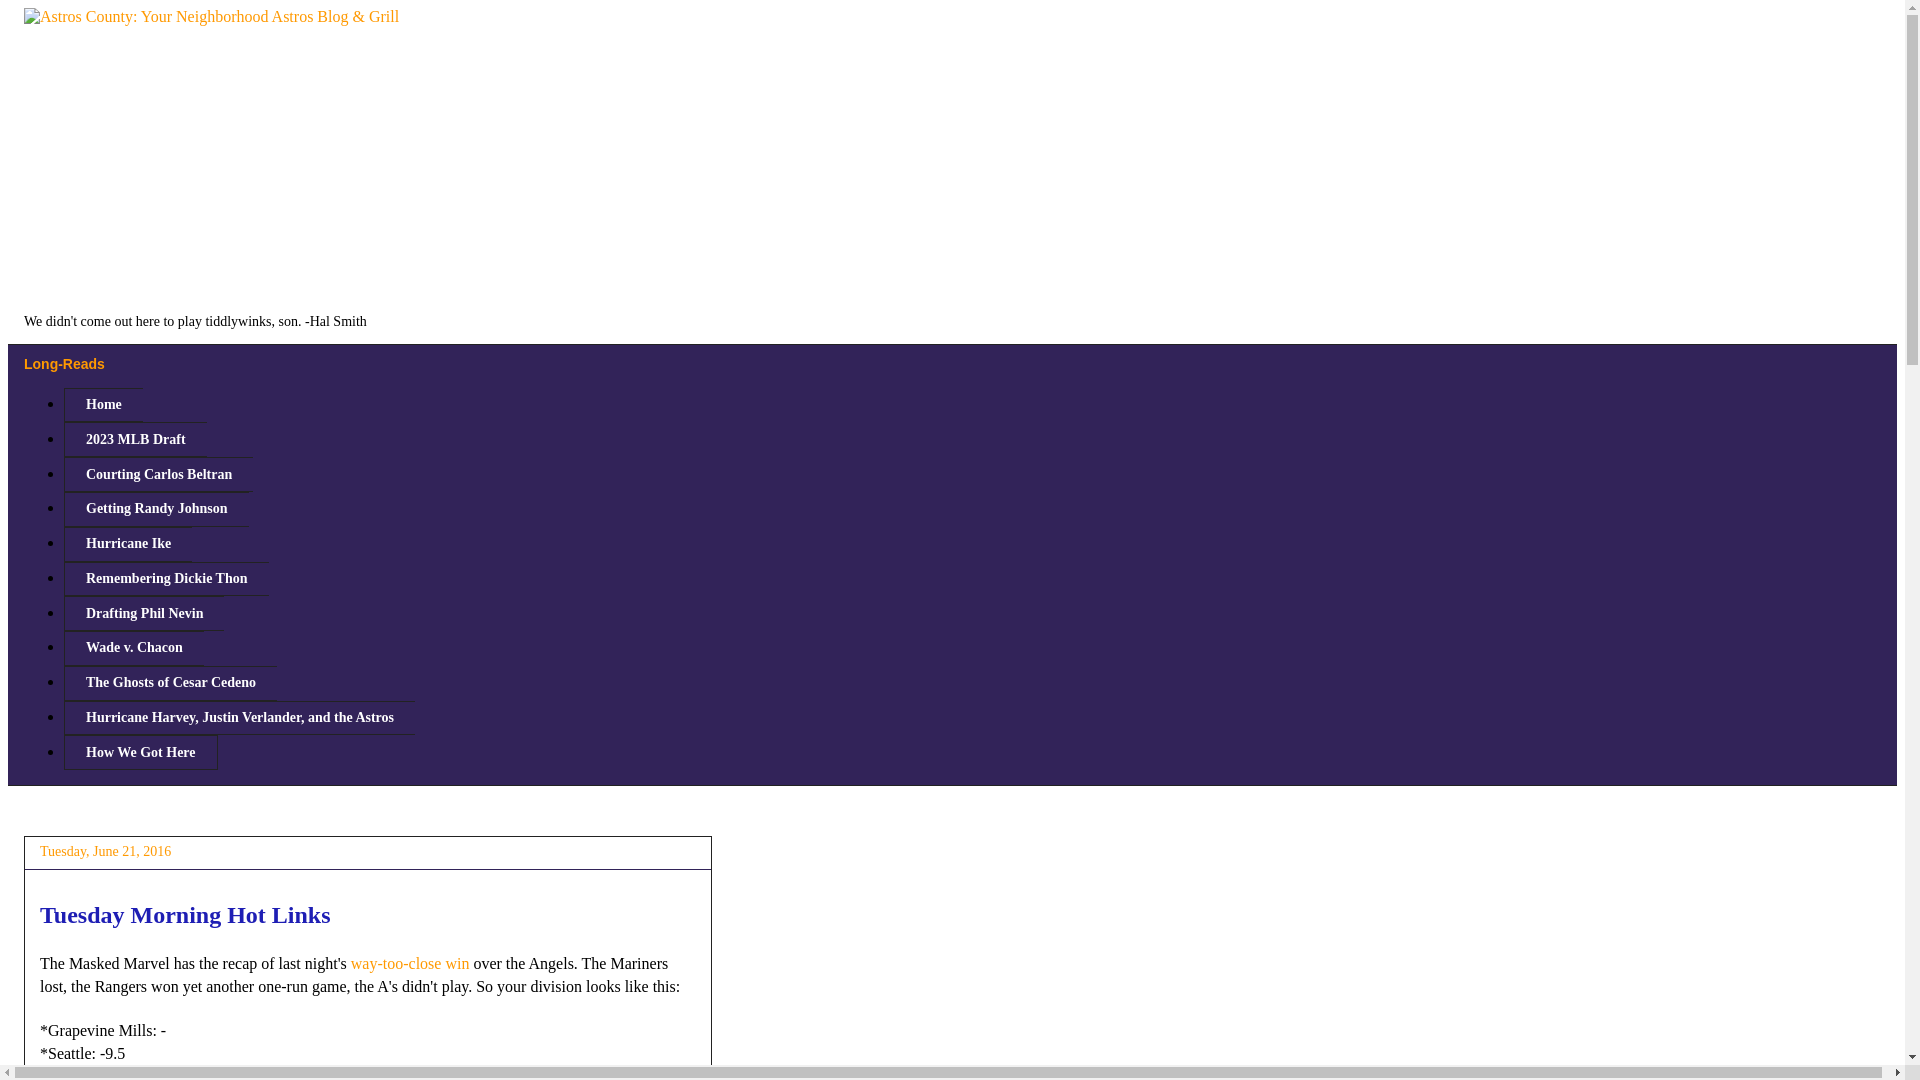 The image size is (1920, 1080). I want to click on Home, so click(102, 405).